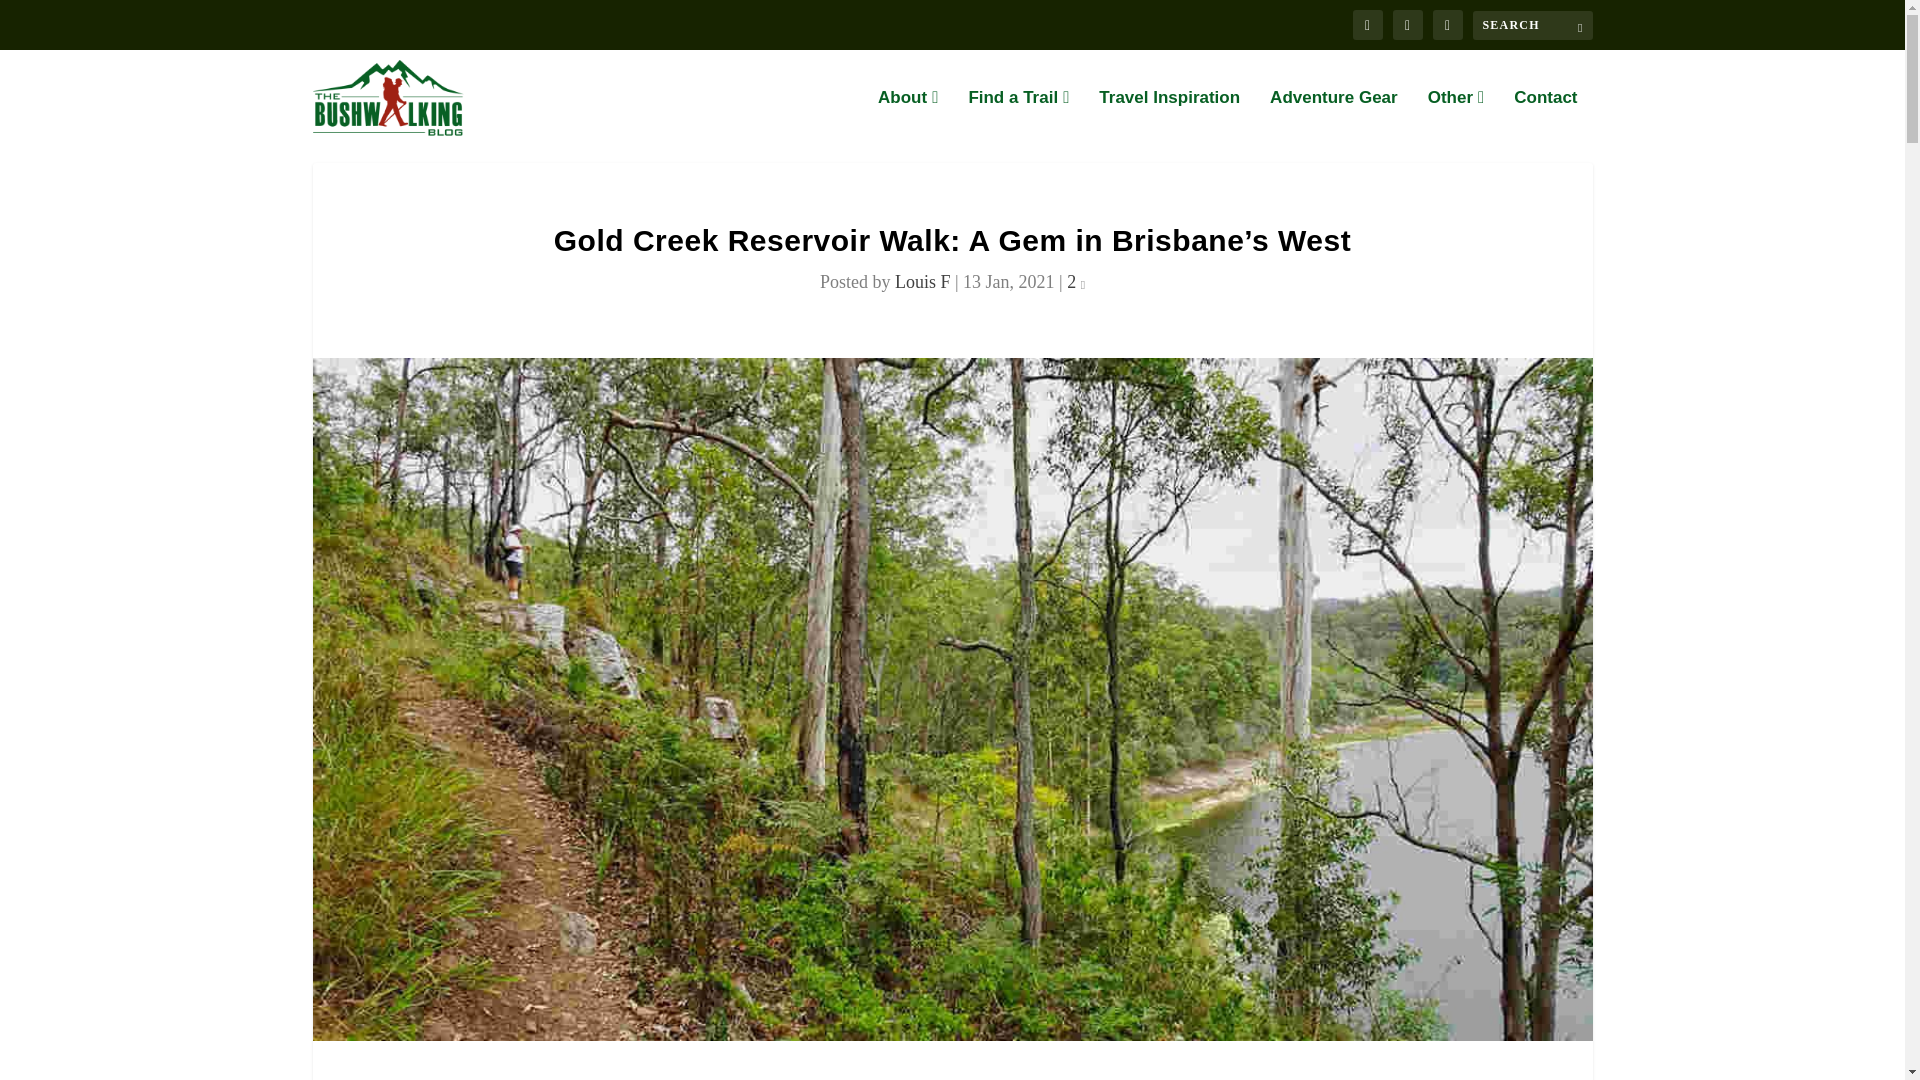 The image size is (1920, 1080). What do you see at coordinates (922, 282) in the screenshot?
I see `Posts by Louis F` at bounding box center [922, 282].